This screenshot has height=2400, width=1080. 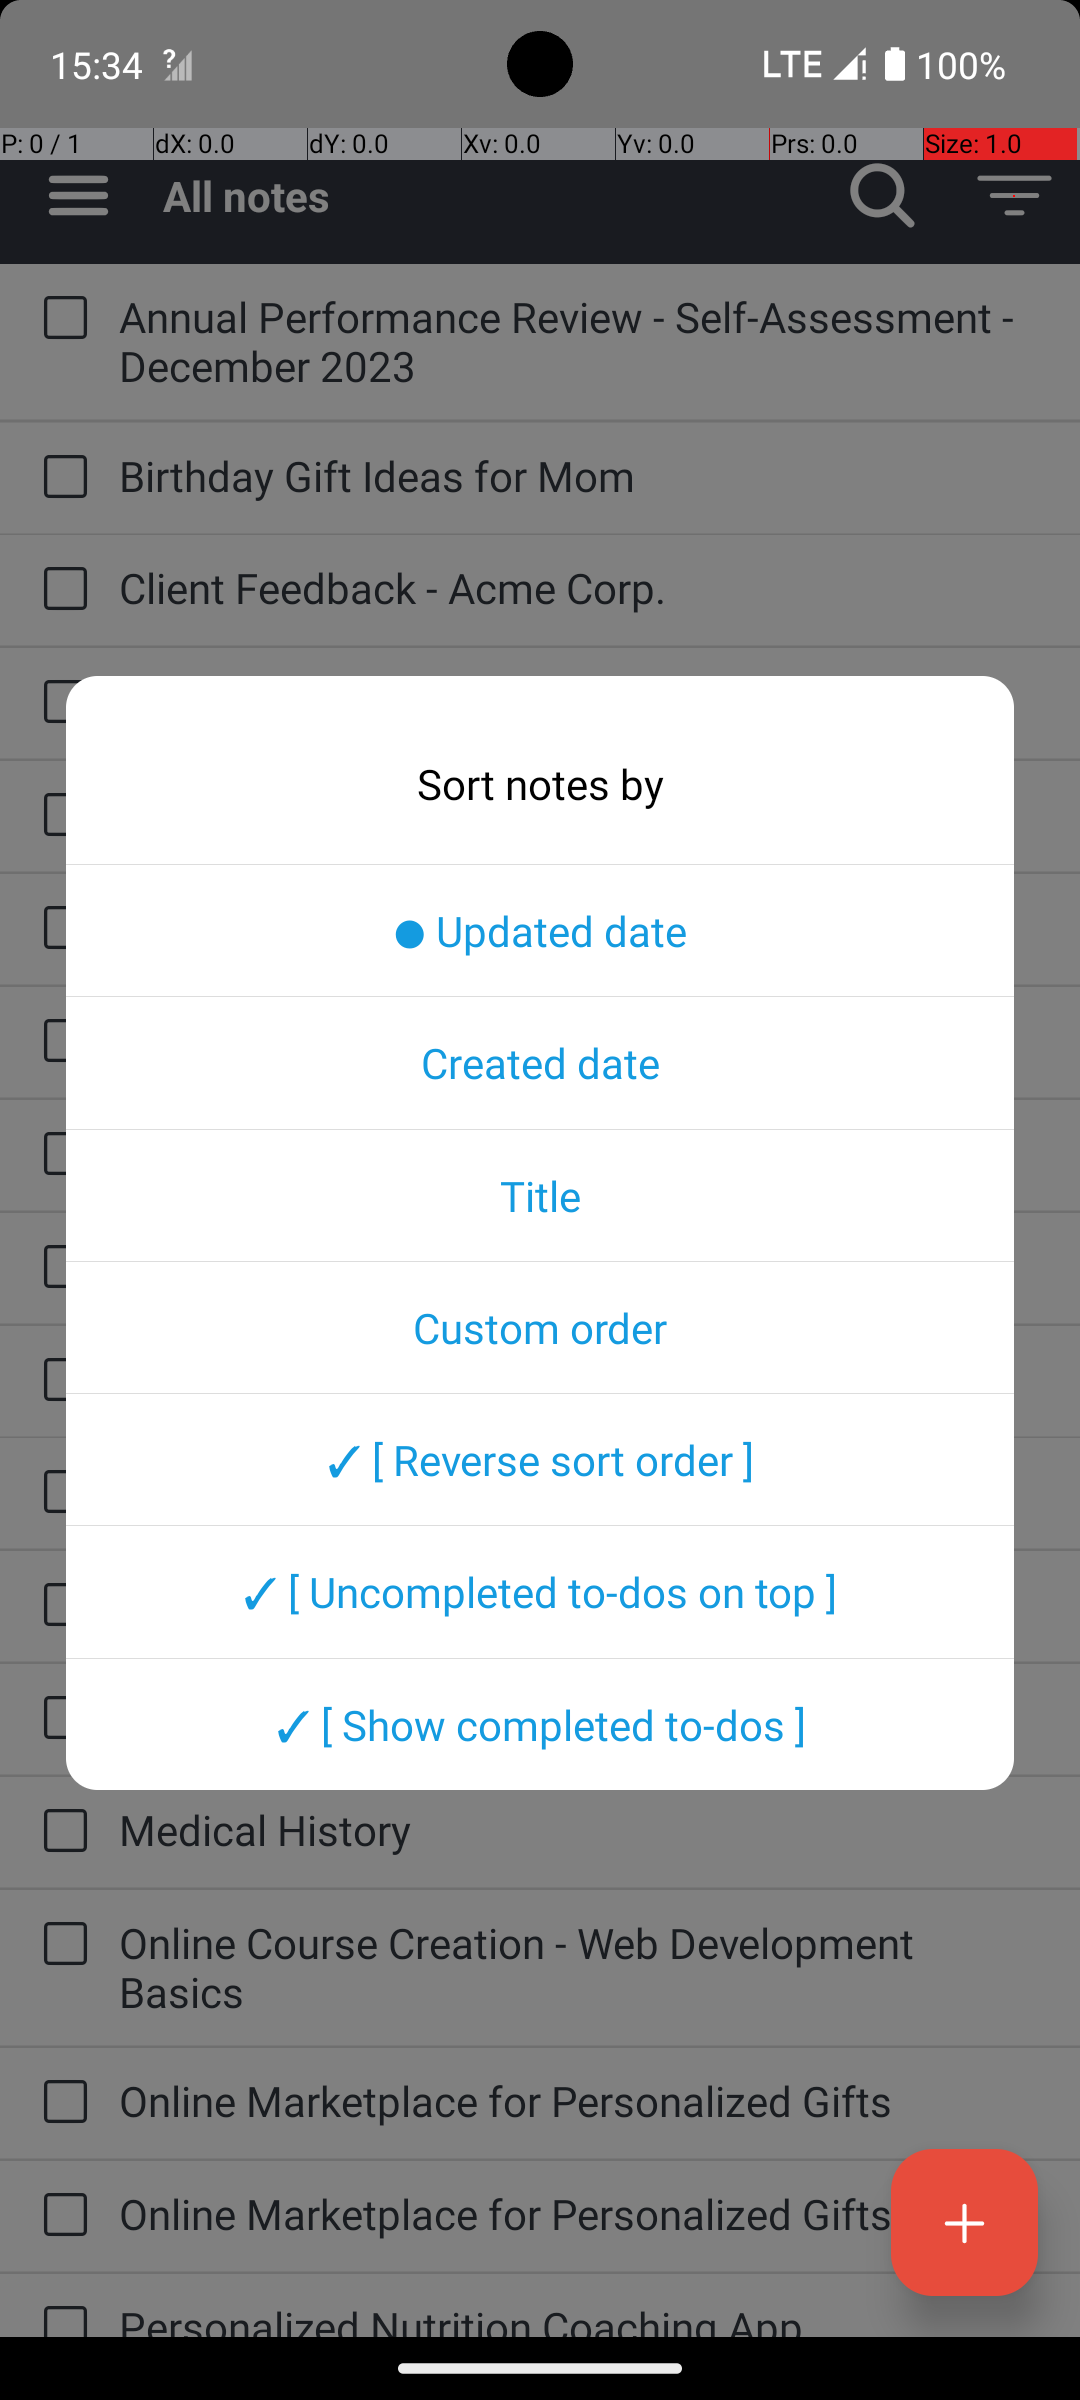 What do you see at coordinates (540, 1592) in the screenshot?
I see `✓ [ Uncompleted to-dos on top ]` at bounding box center [540, 1592].